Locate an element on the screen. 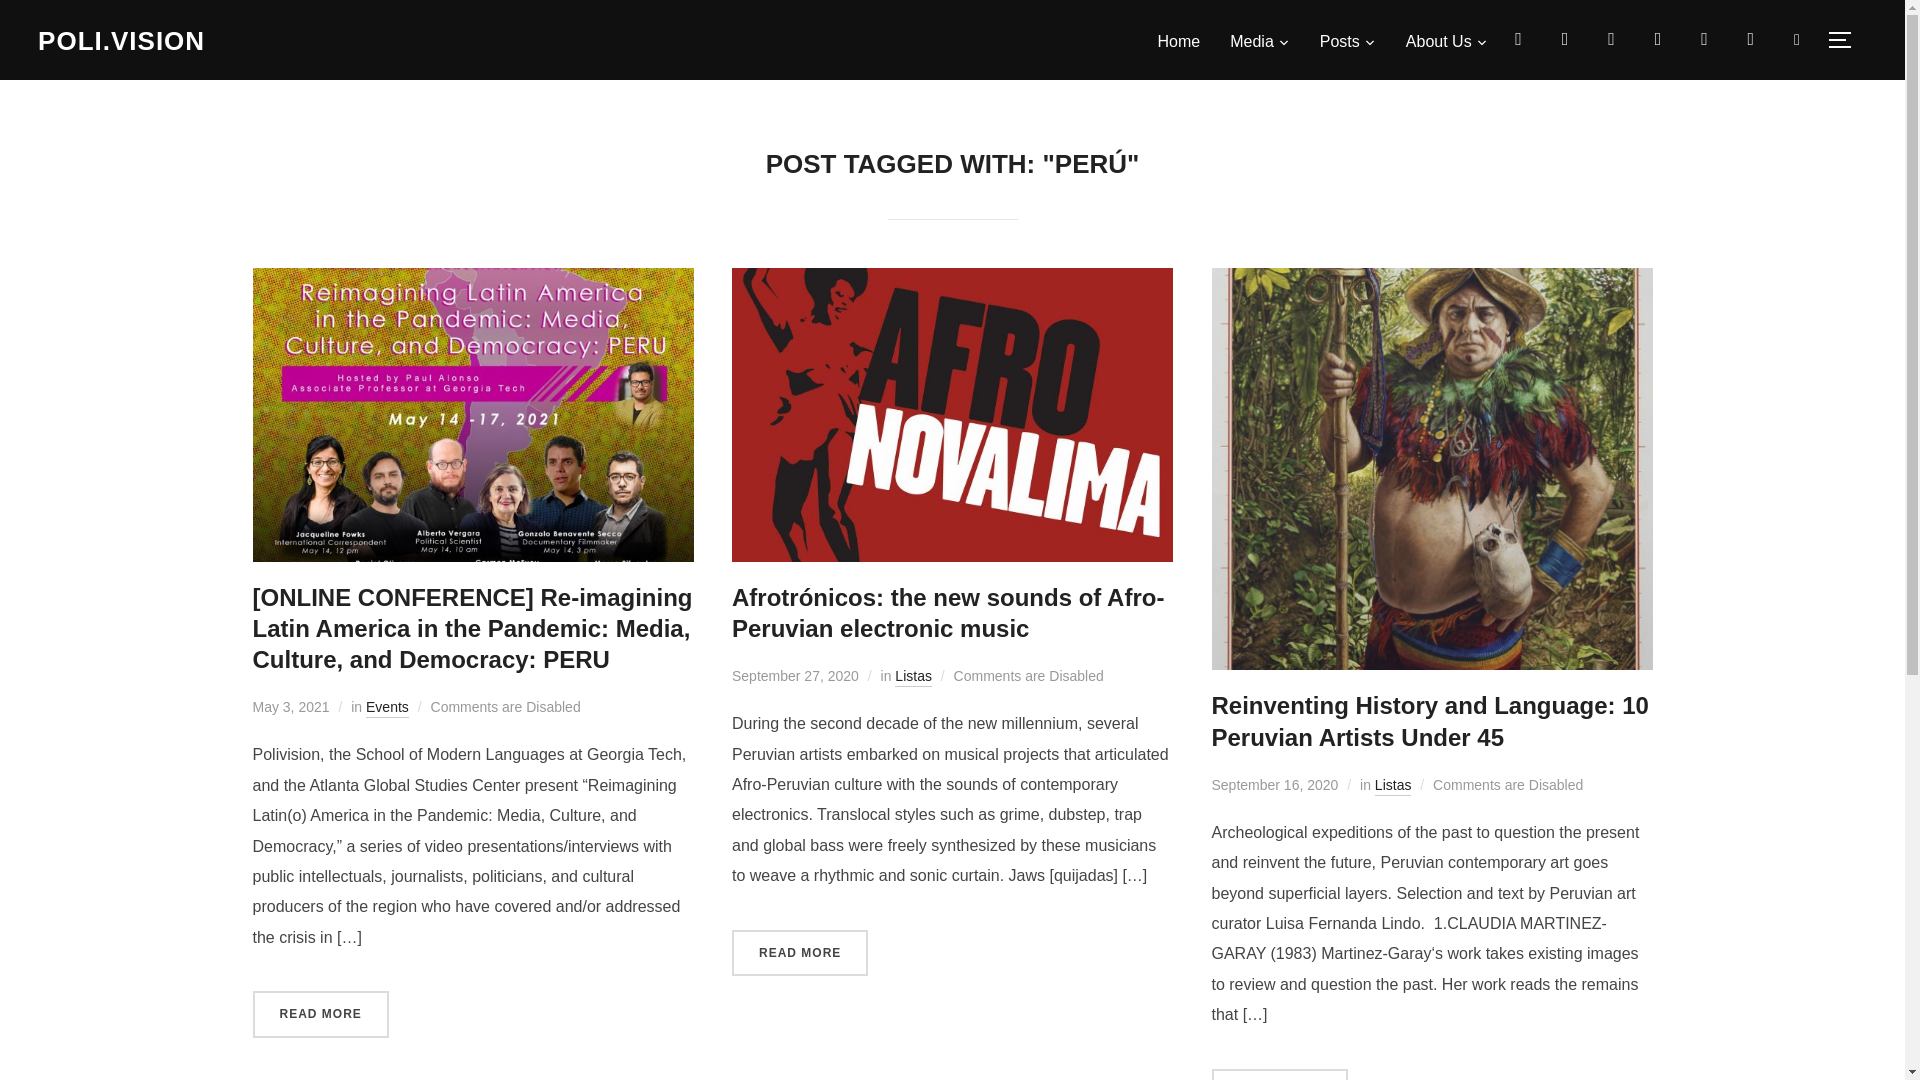 The image size is (1920, 1080). Instagram is located at coordinates (1518, 38).